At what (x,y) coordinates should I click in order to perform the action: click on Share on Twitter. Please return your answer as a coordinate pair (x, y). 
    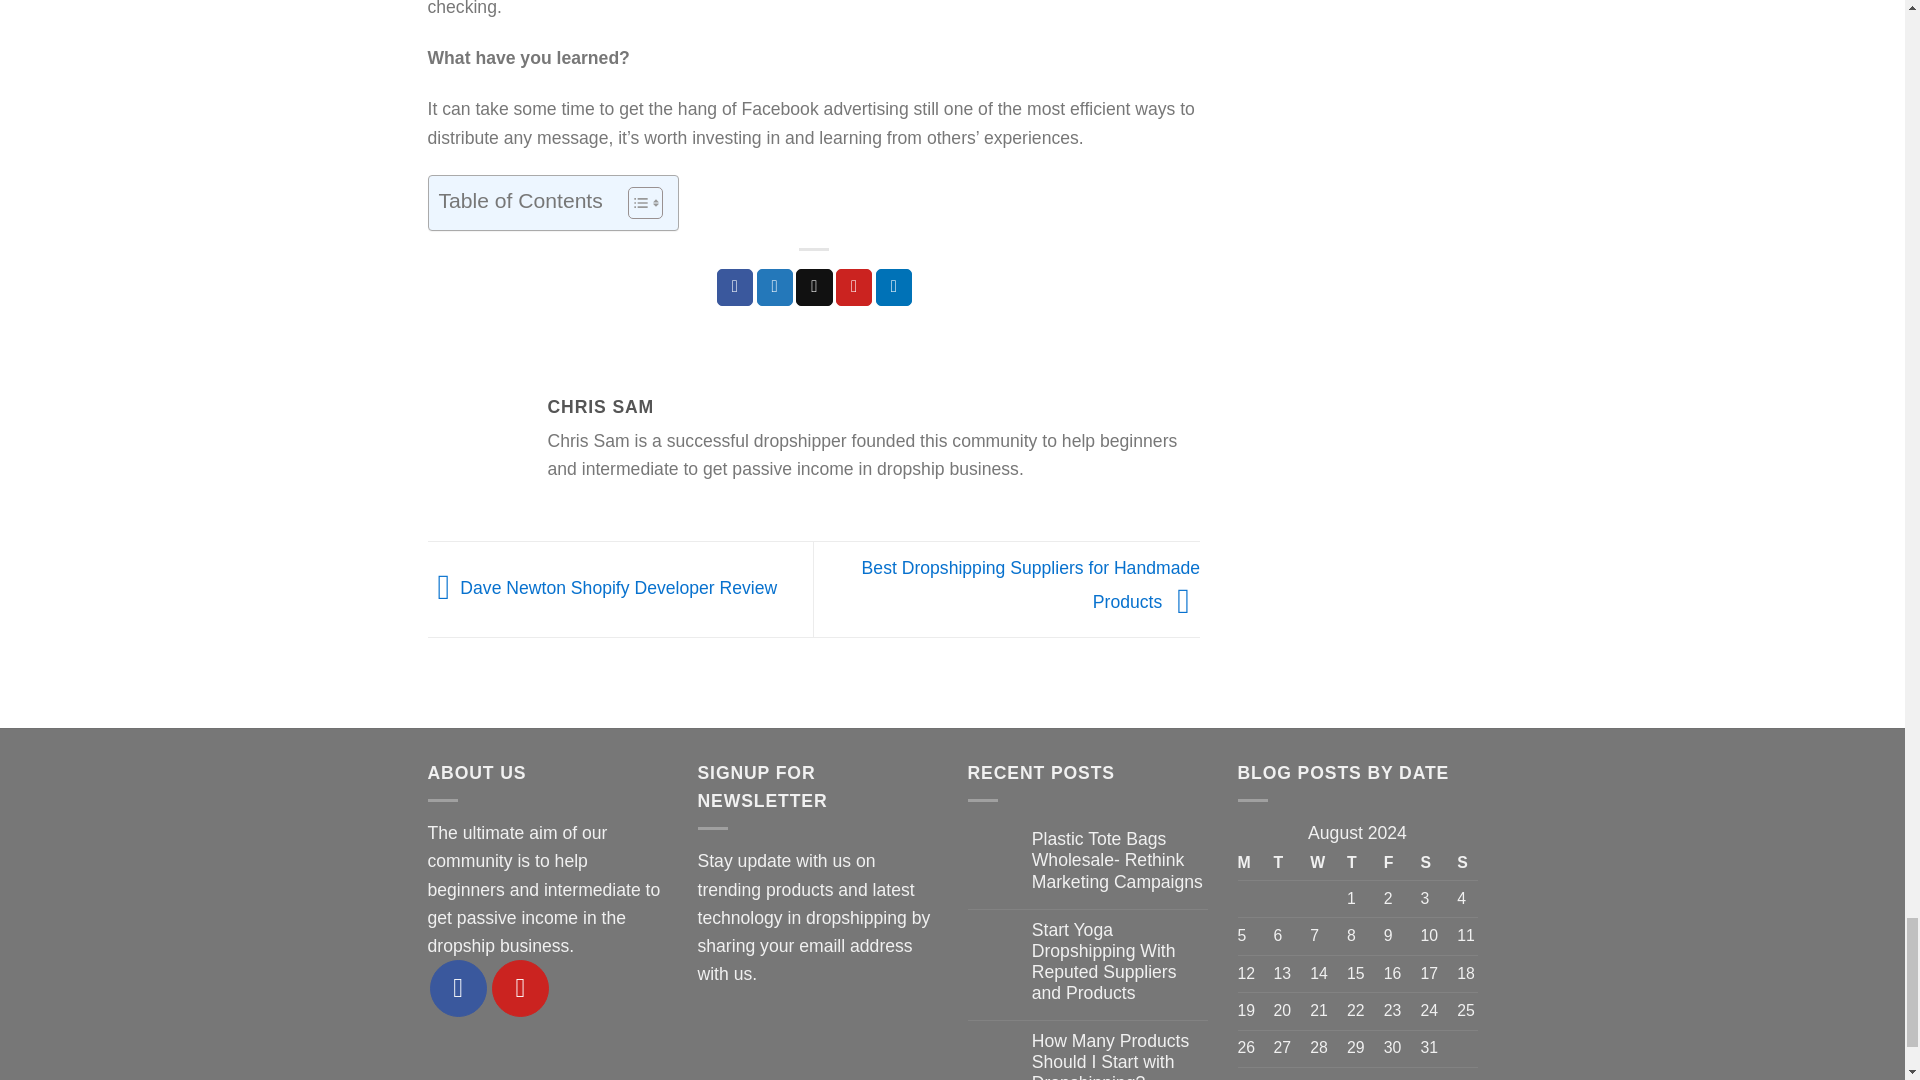
    Looking at the image, I should click on (774, 286).